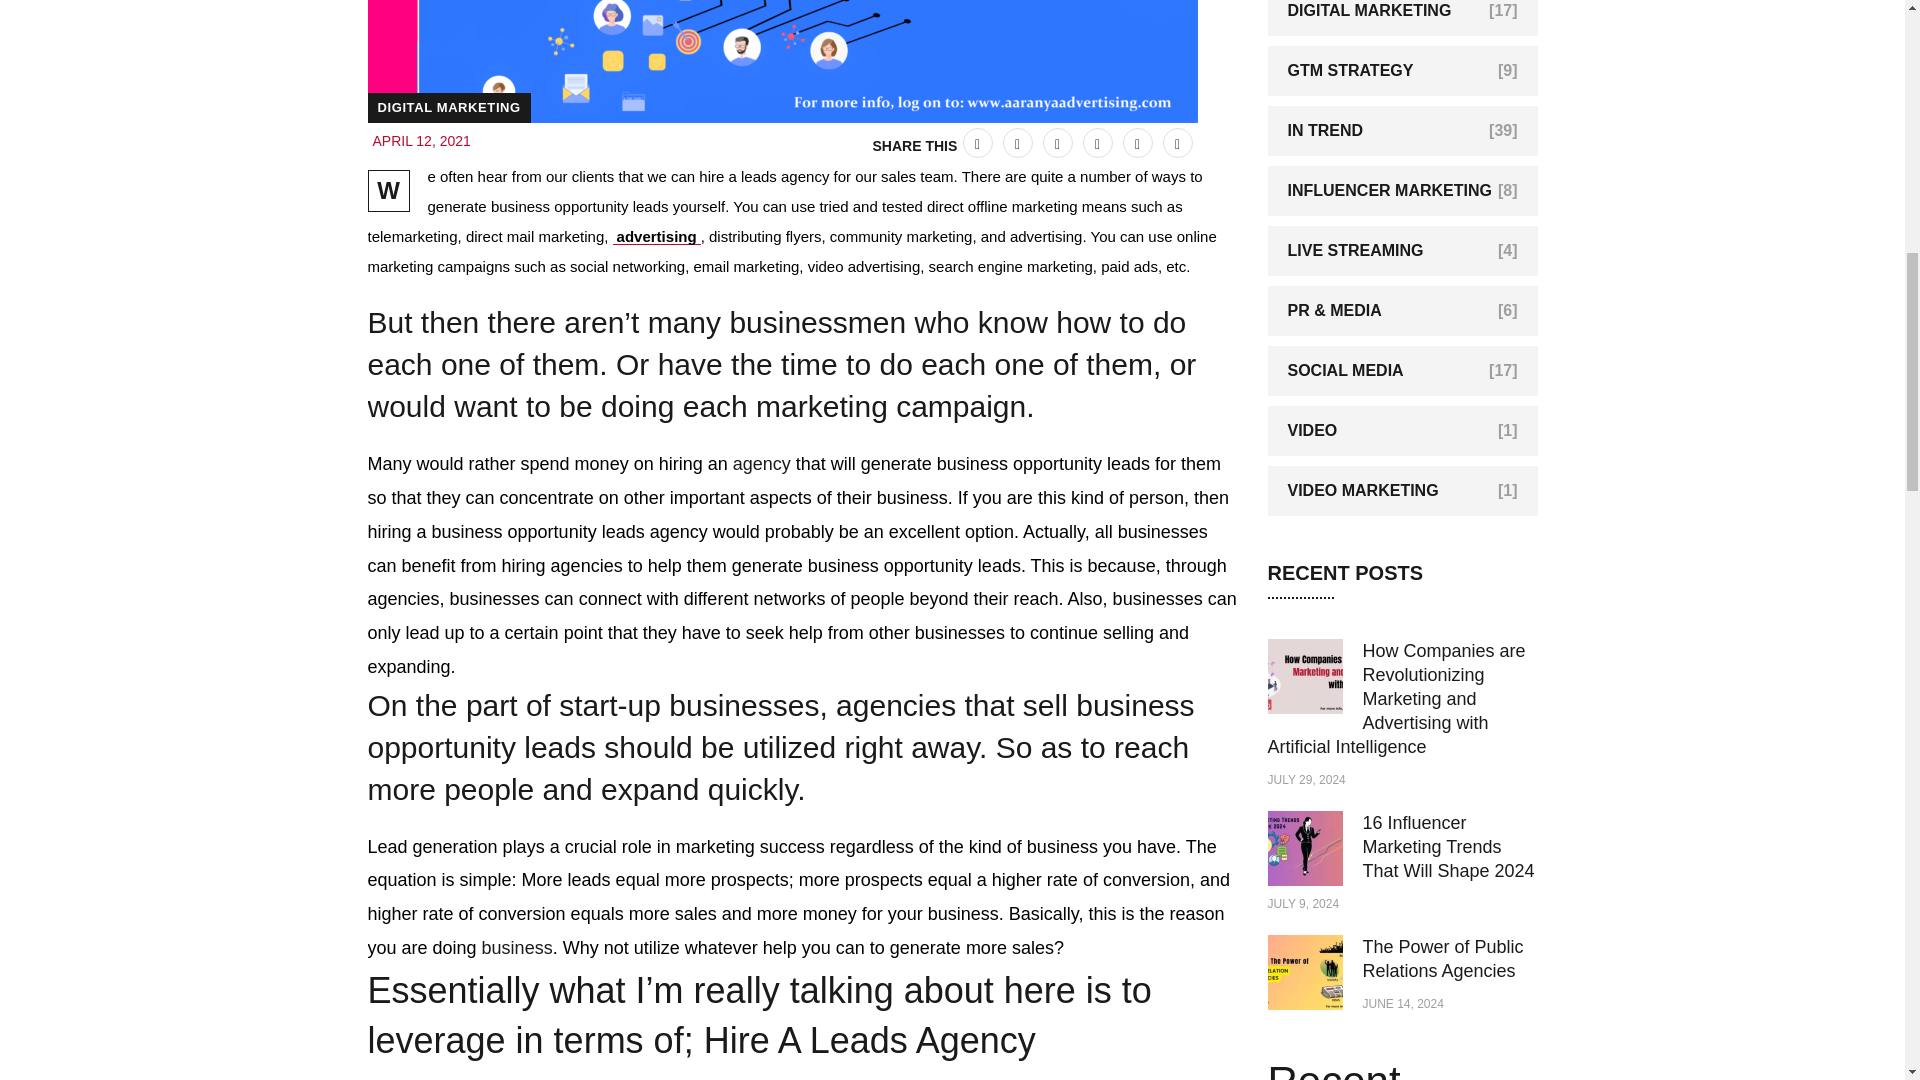  I want to click on Pinterest, so click(1056, 142).